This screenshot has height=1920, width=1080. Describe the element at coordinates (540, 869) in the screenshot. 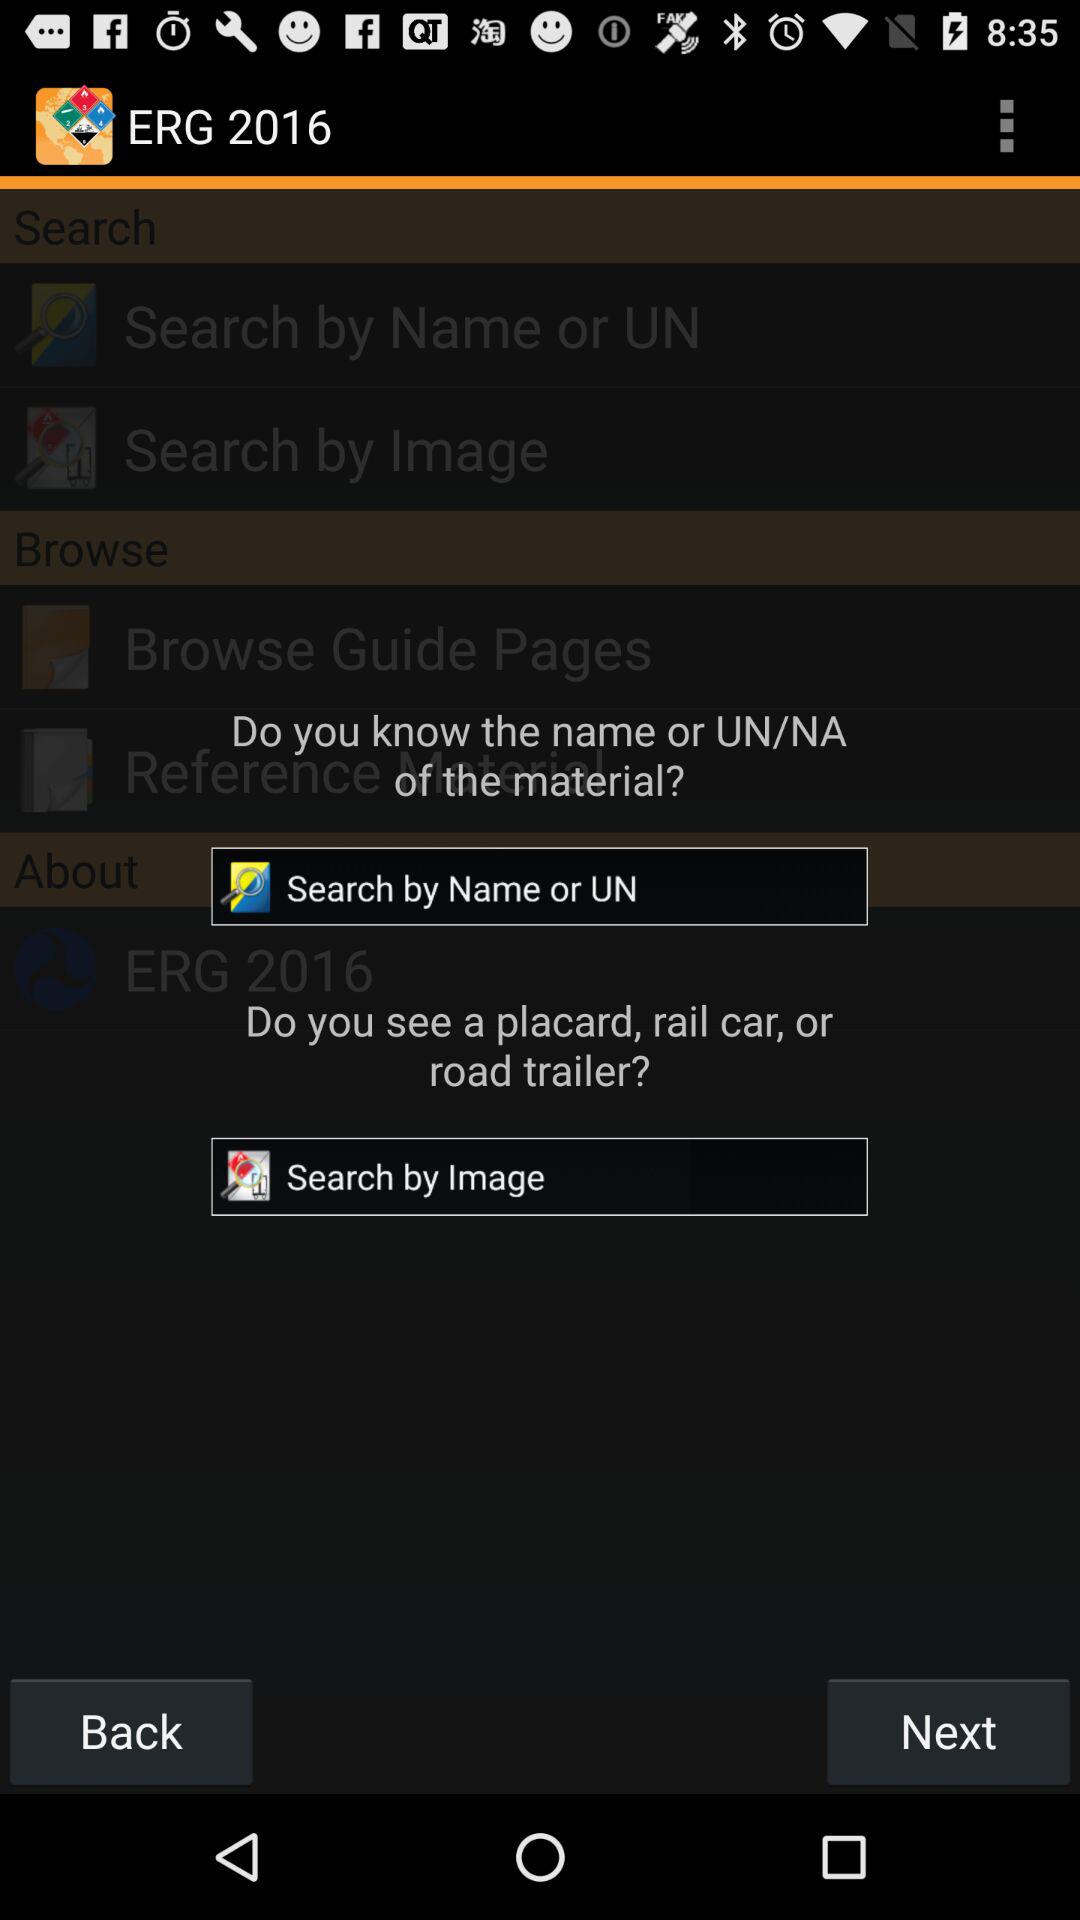

I see `launch item below the reference material icon` at that location.